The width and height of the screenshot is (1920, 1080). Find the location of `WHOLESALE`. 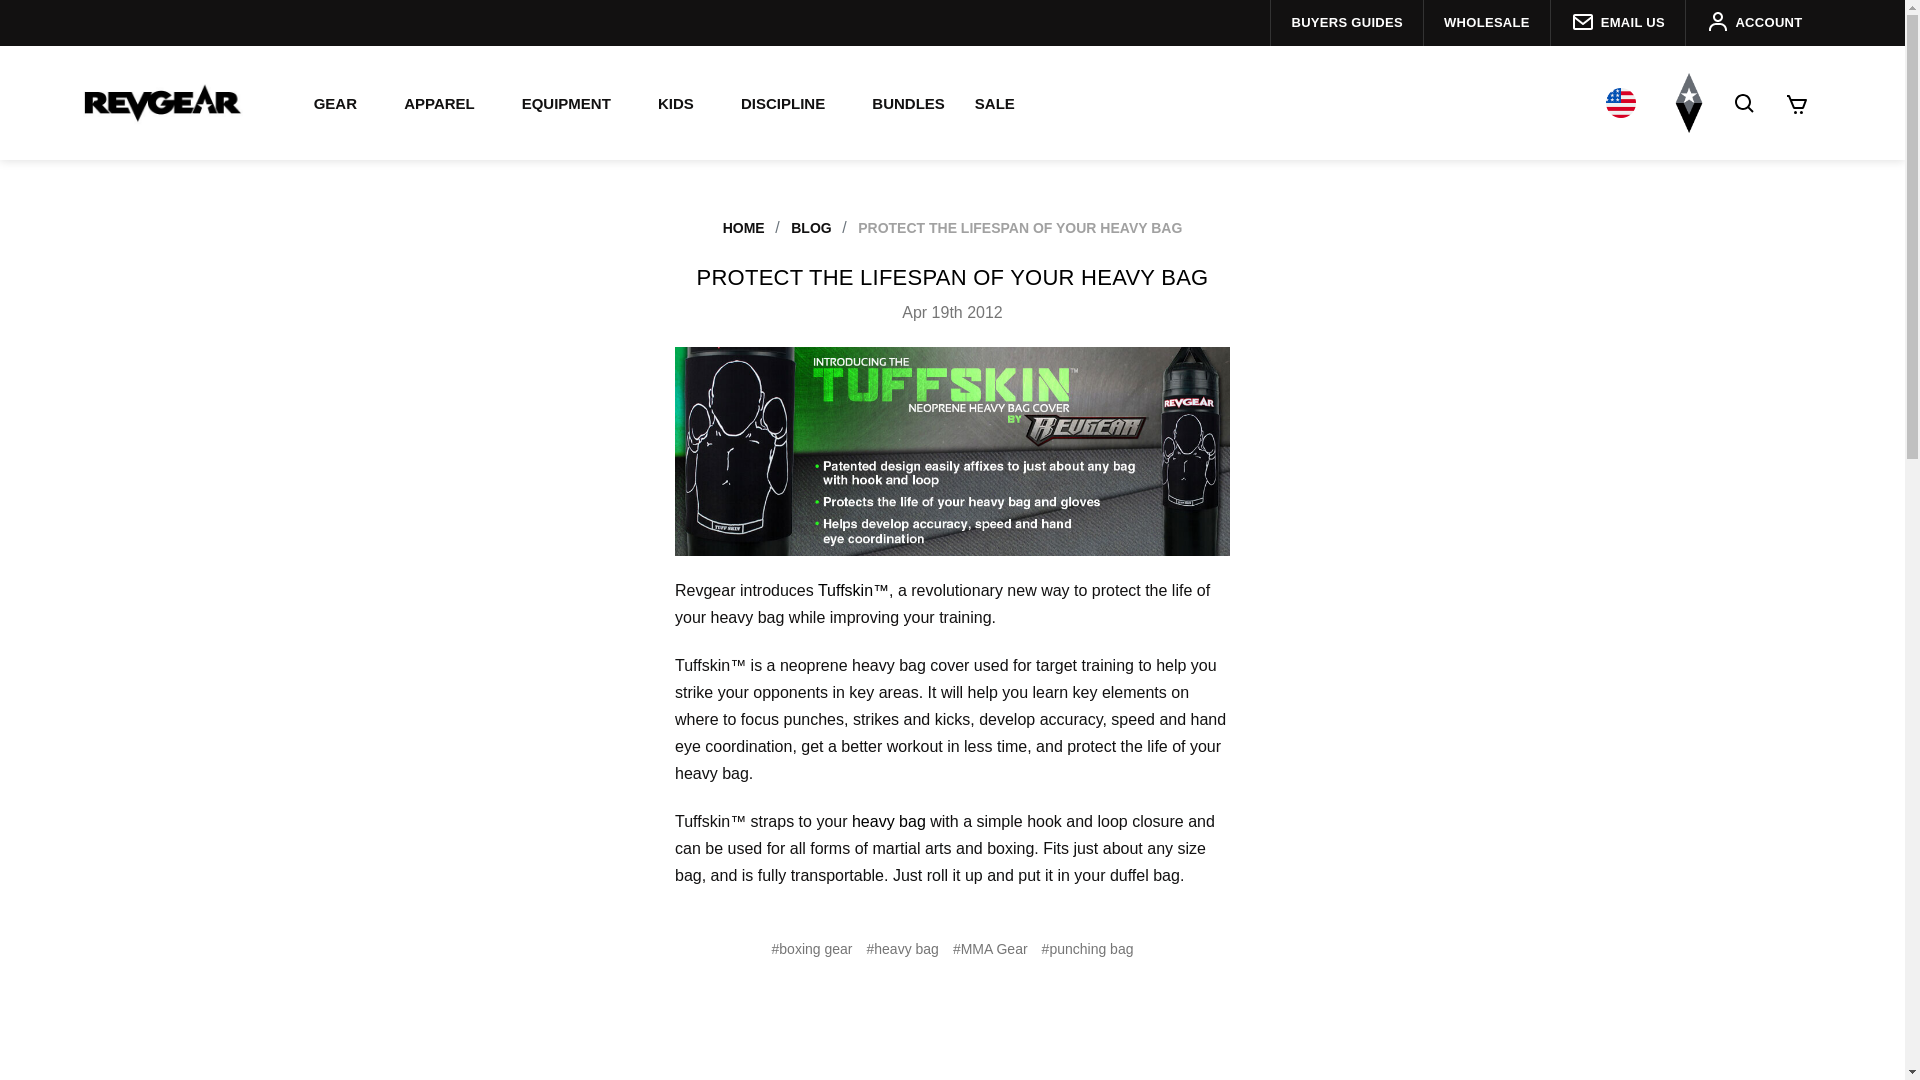

WHOLESALE is located at coordinates (1486, 23).